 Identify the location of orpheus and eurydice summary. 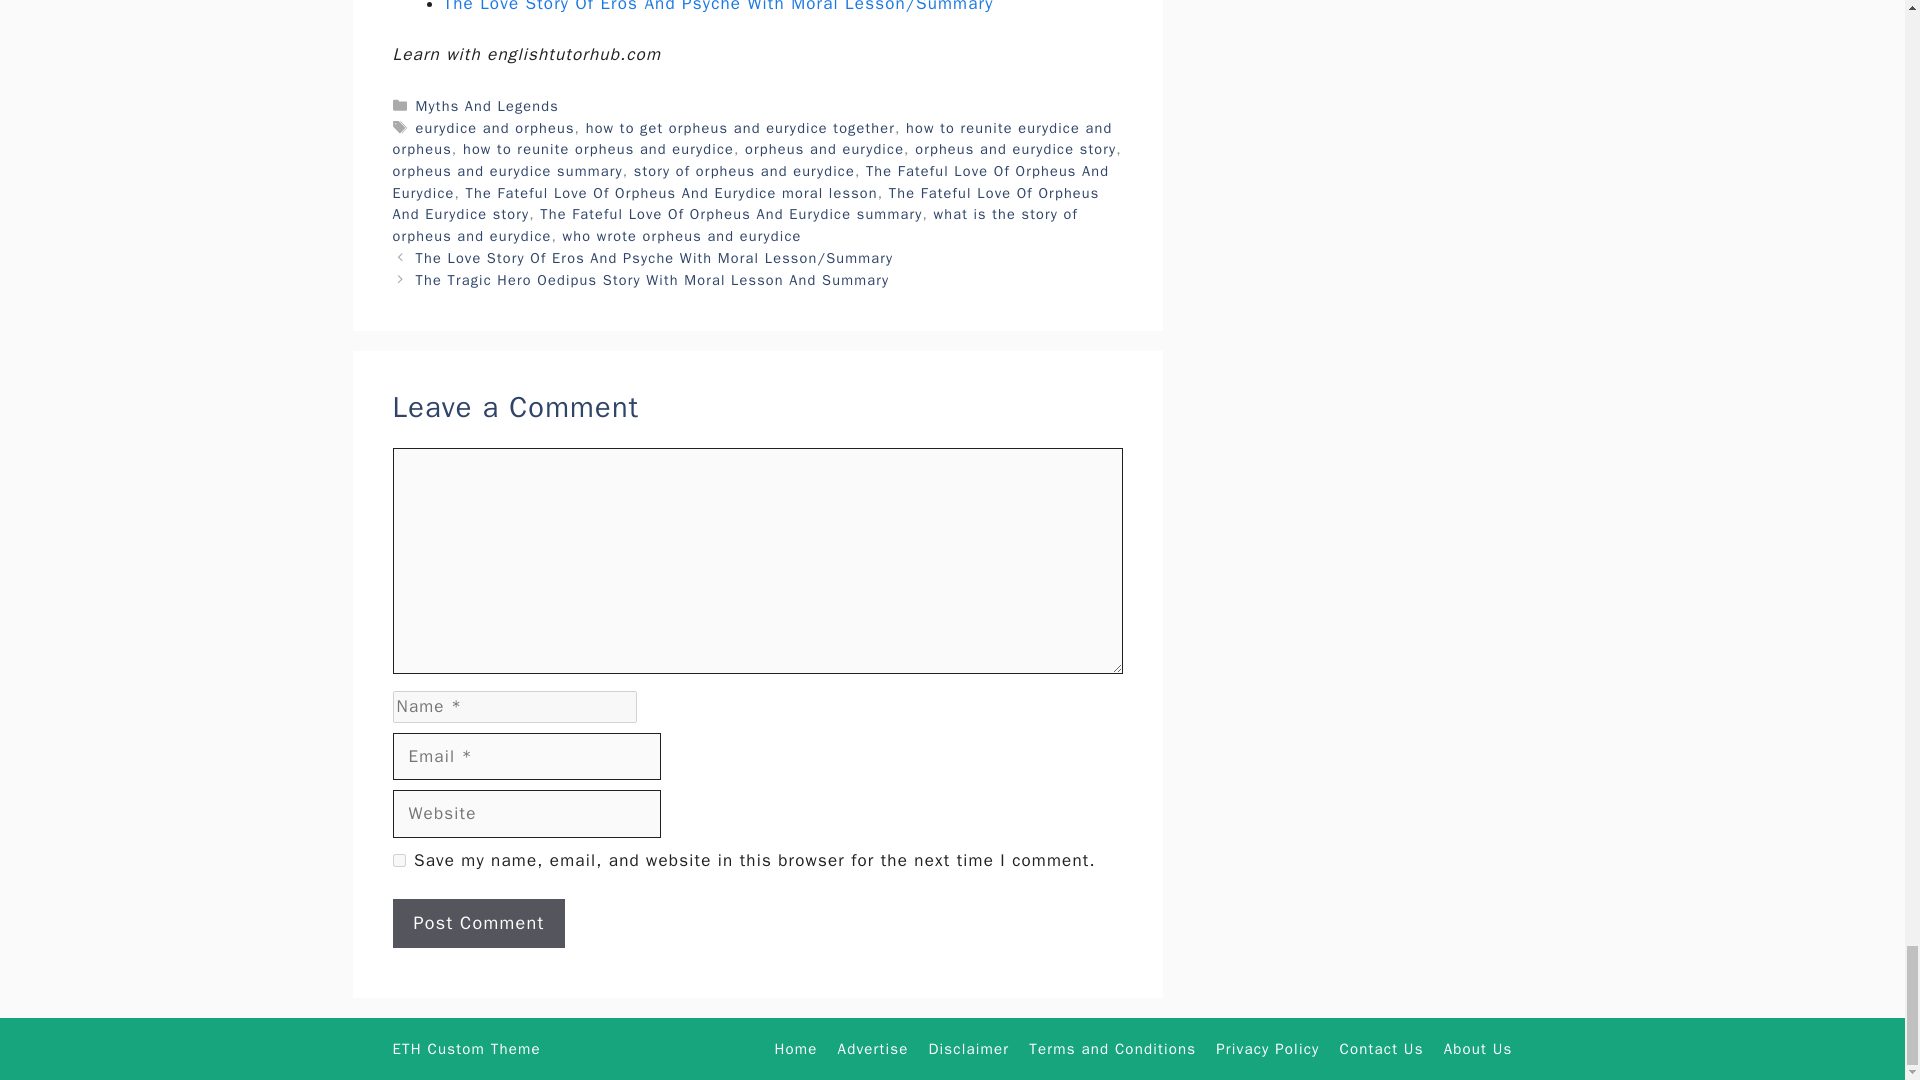
(506, 171).